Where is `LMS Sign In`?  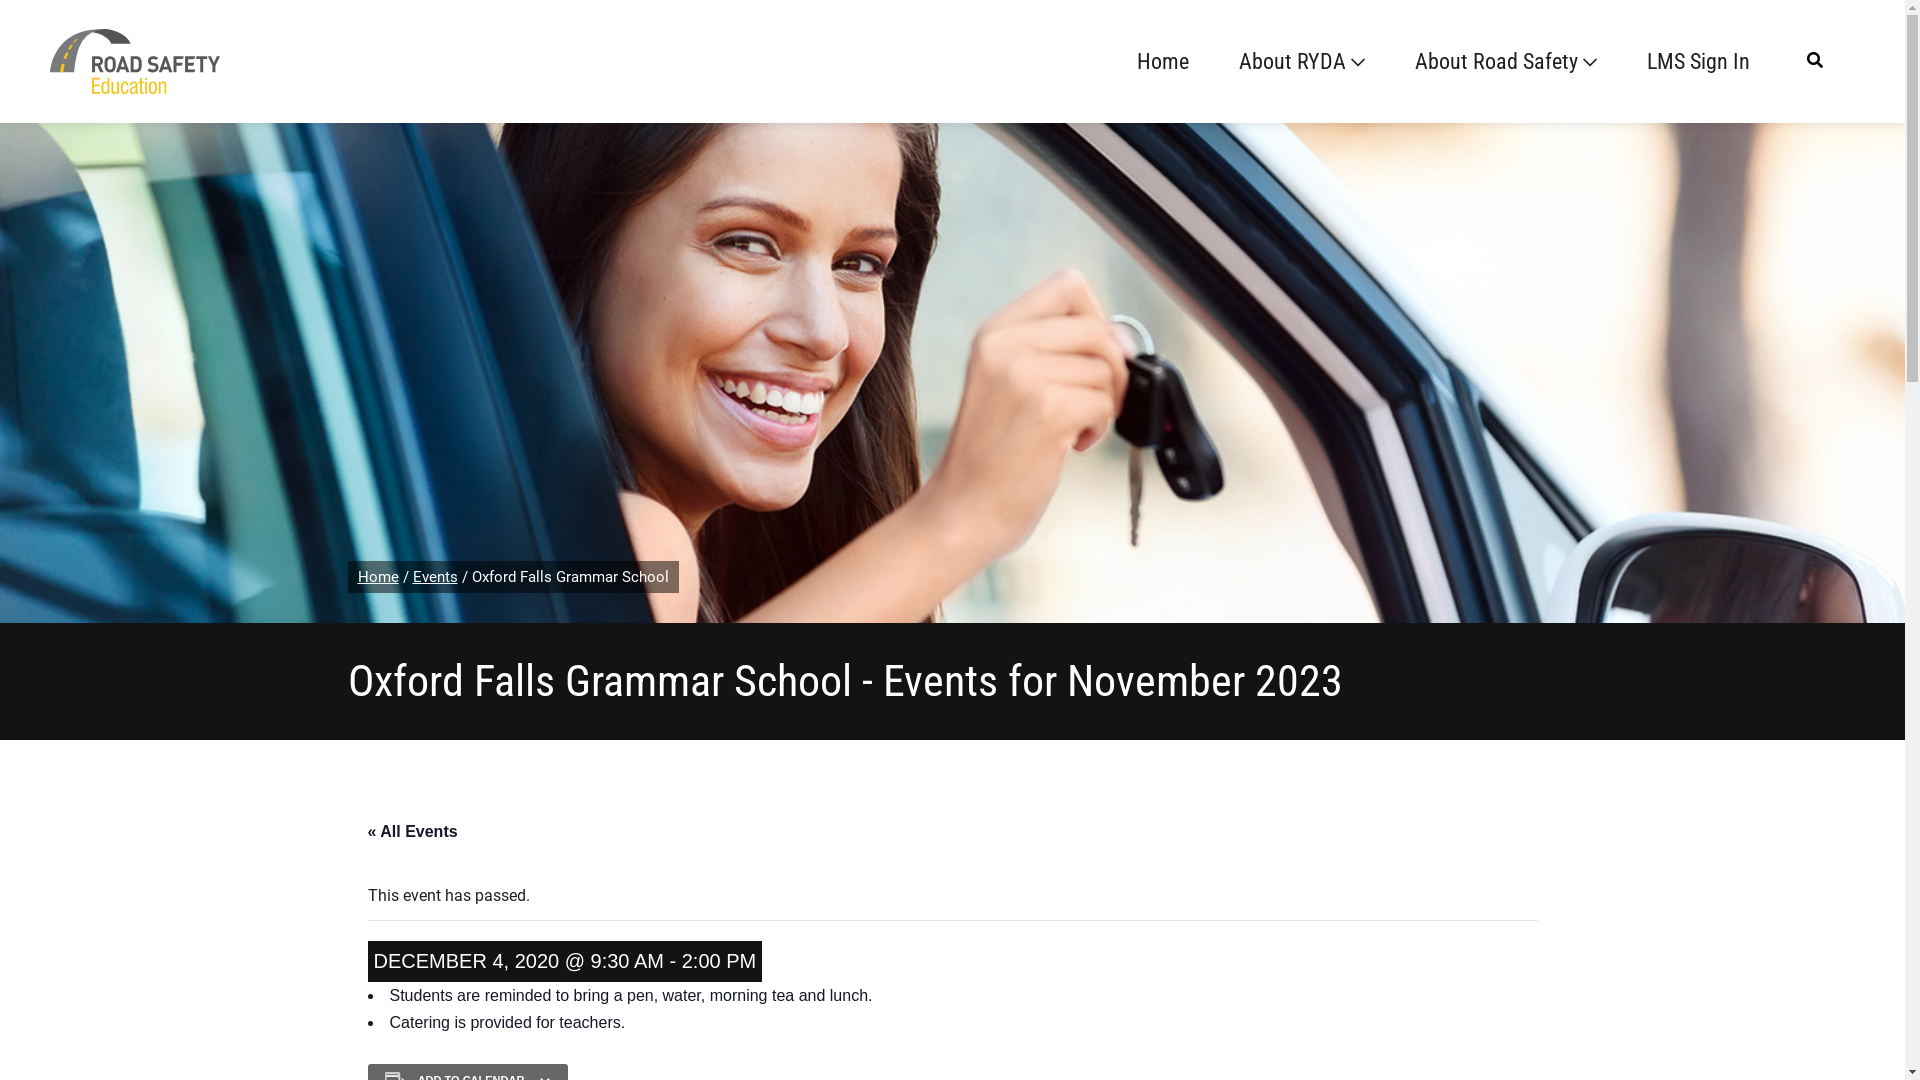
LMS Sign In is located at coordinates (1698, 62).